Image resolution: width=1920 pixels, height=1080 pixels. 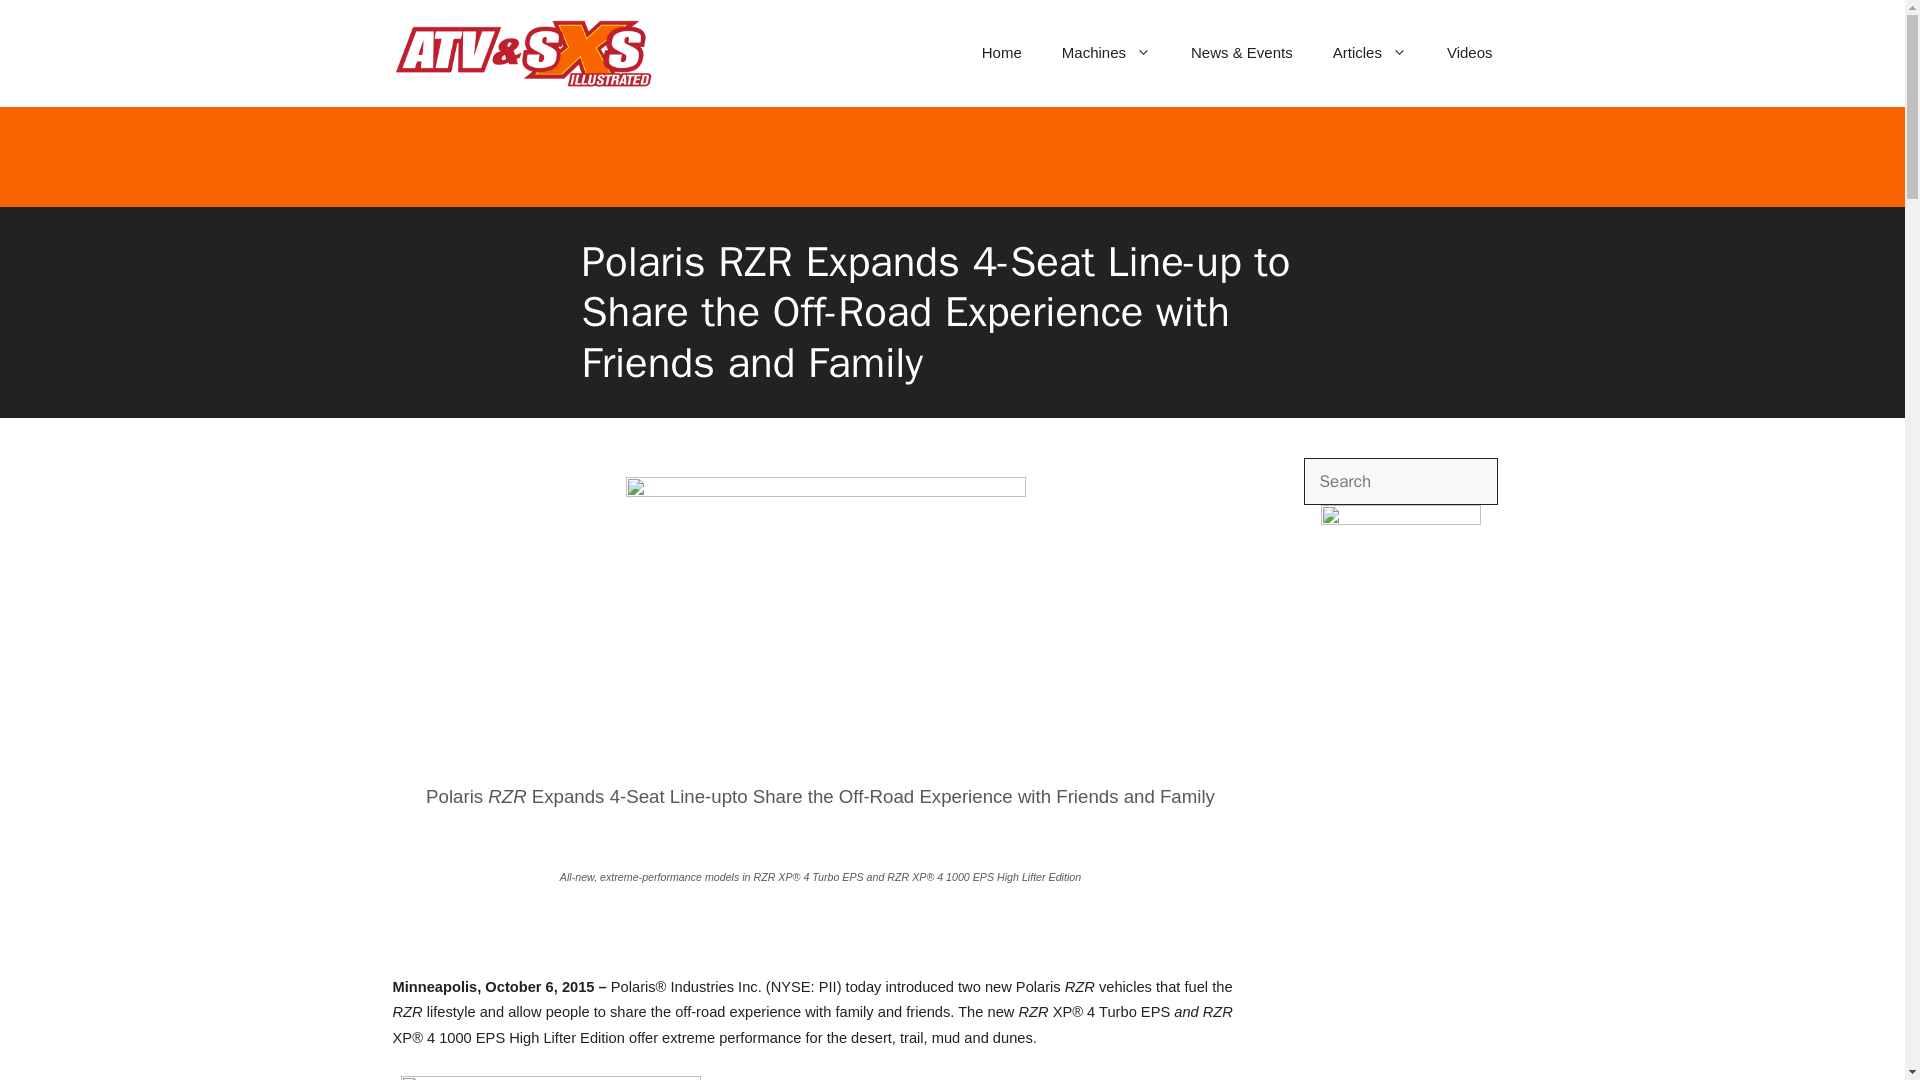 What do you see at coordinates (1370, 52) in the screenshot?
I see `Articles` at bounding box center [1370, 52].